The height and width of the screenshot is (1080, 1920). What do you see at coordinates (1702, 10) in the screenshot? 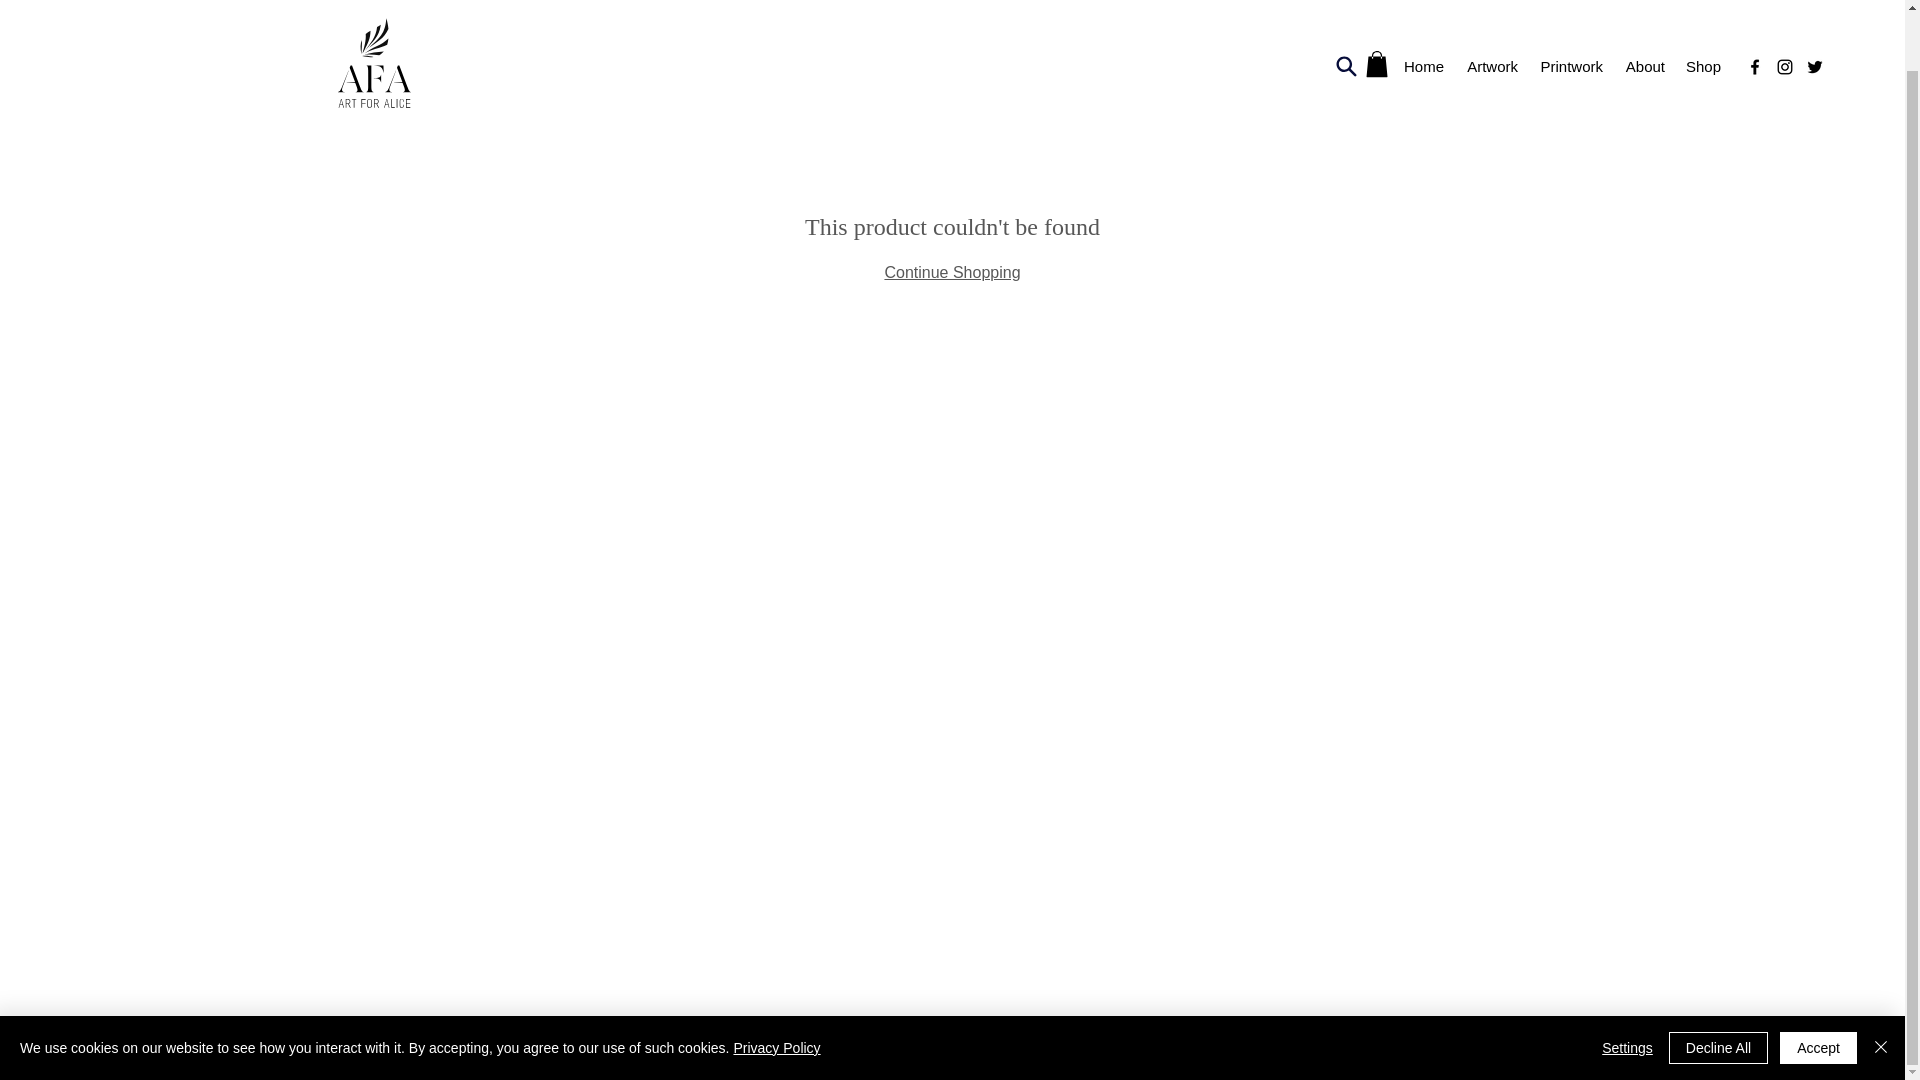
I see `Shop` at bounding box center [1702, 10].